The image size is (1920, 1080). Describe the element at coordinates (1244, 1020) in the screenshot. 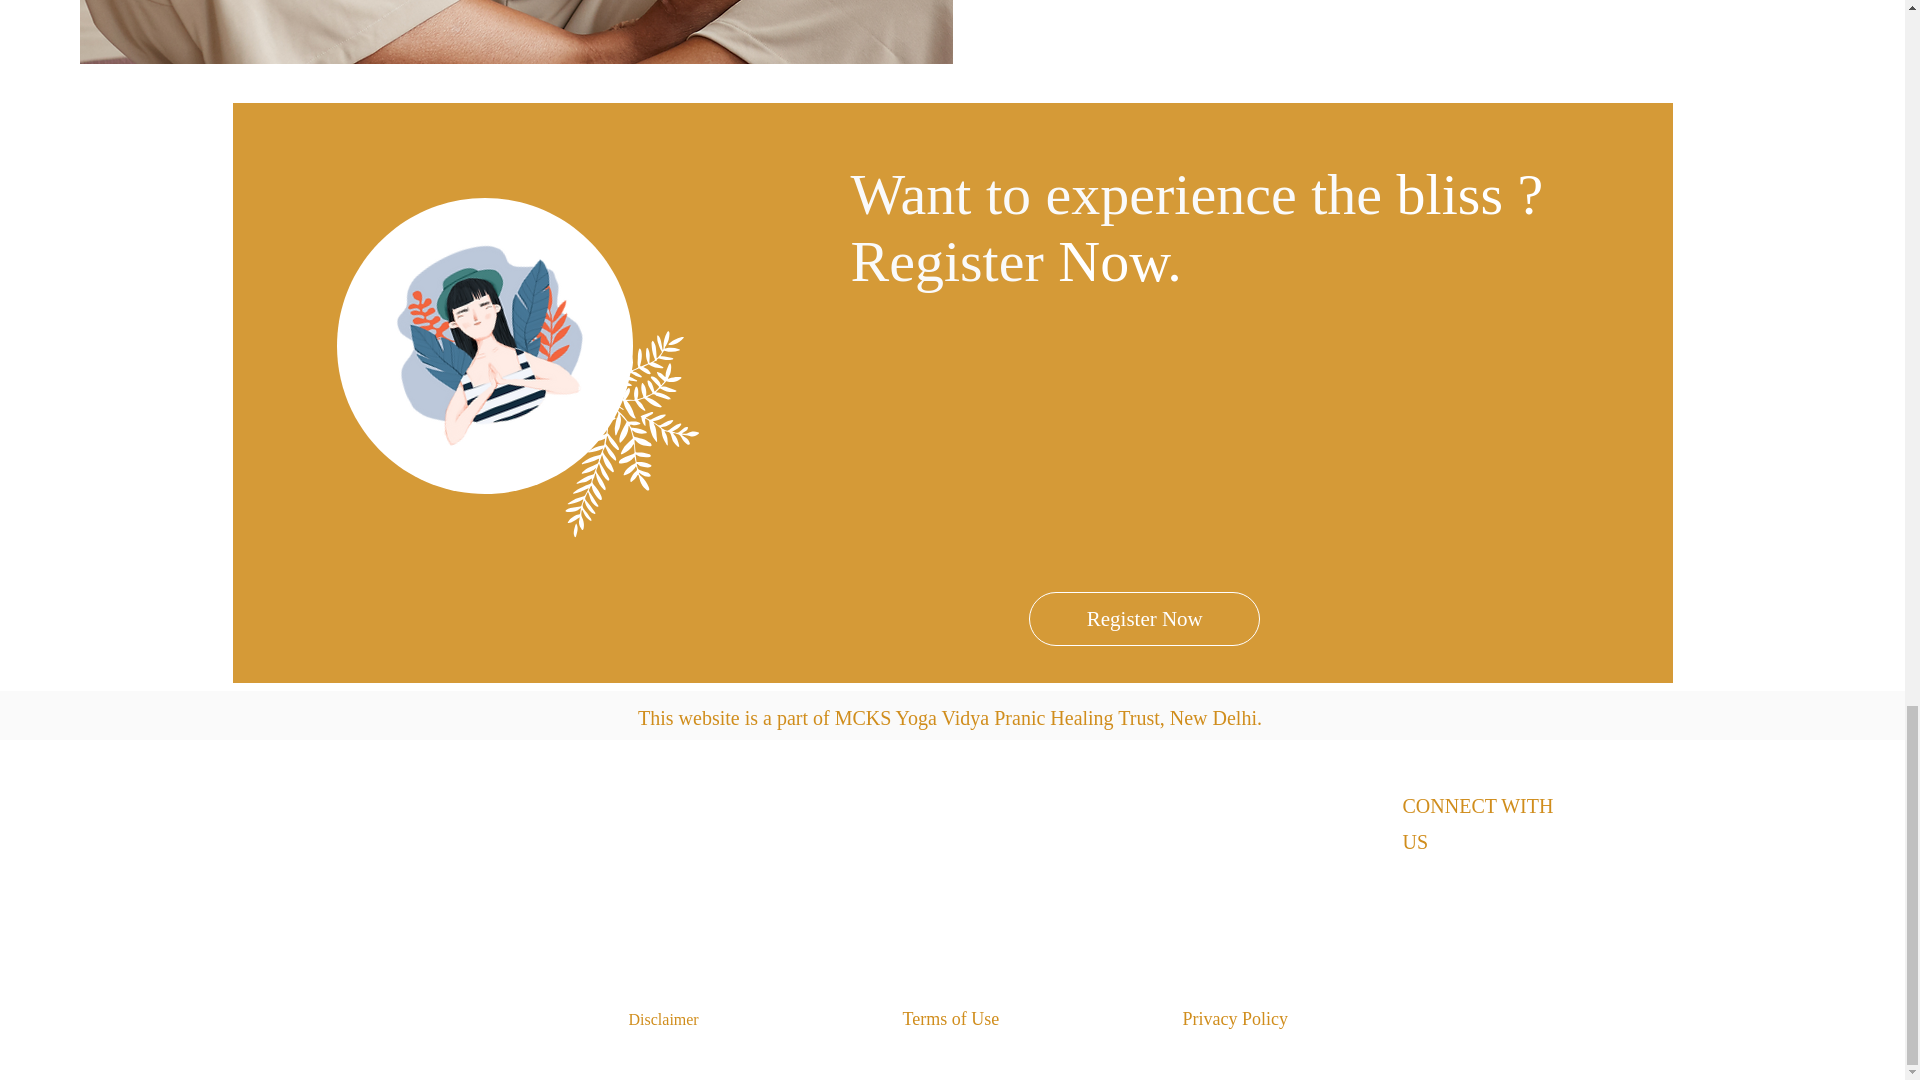

I see `Privacy Policy` at that location.